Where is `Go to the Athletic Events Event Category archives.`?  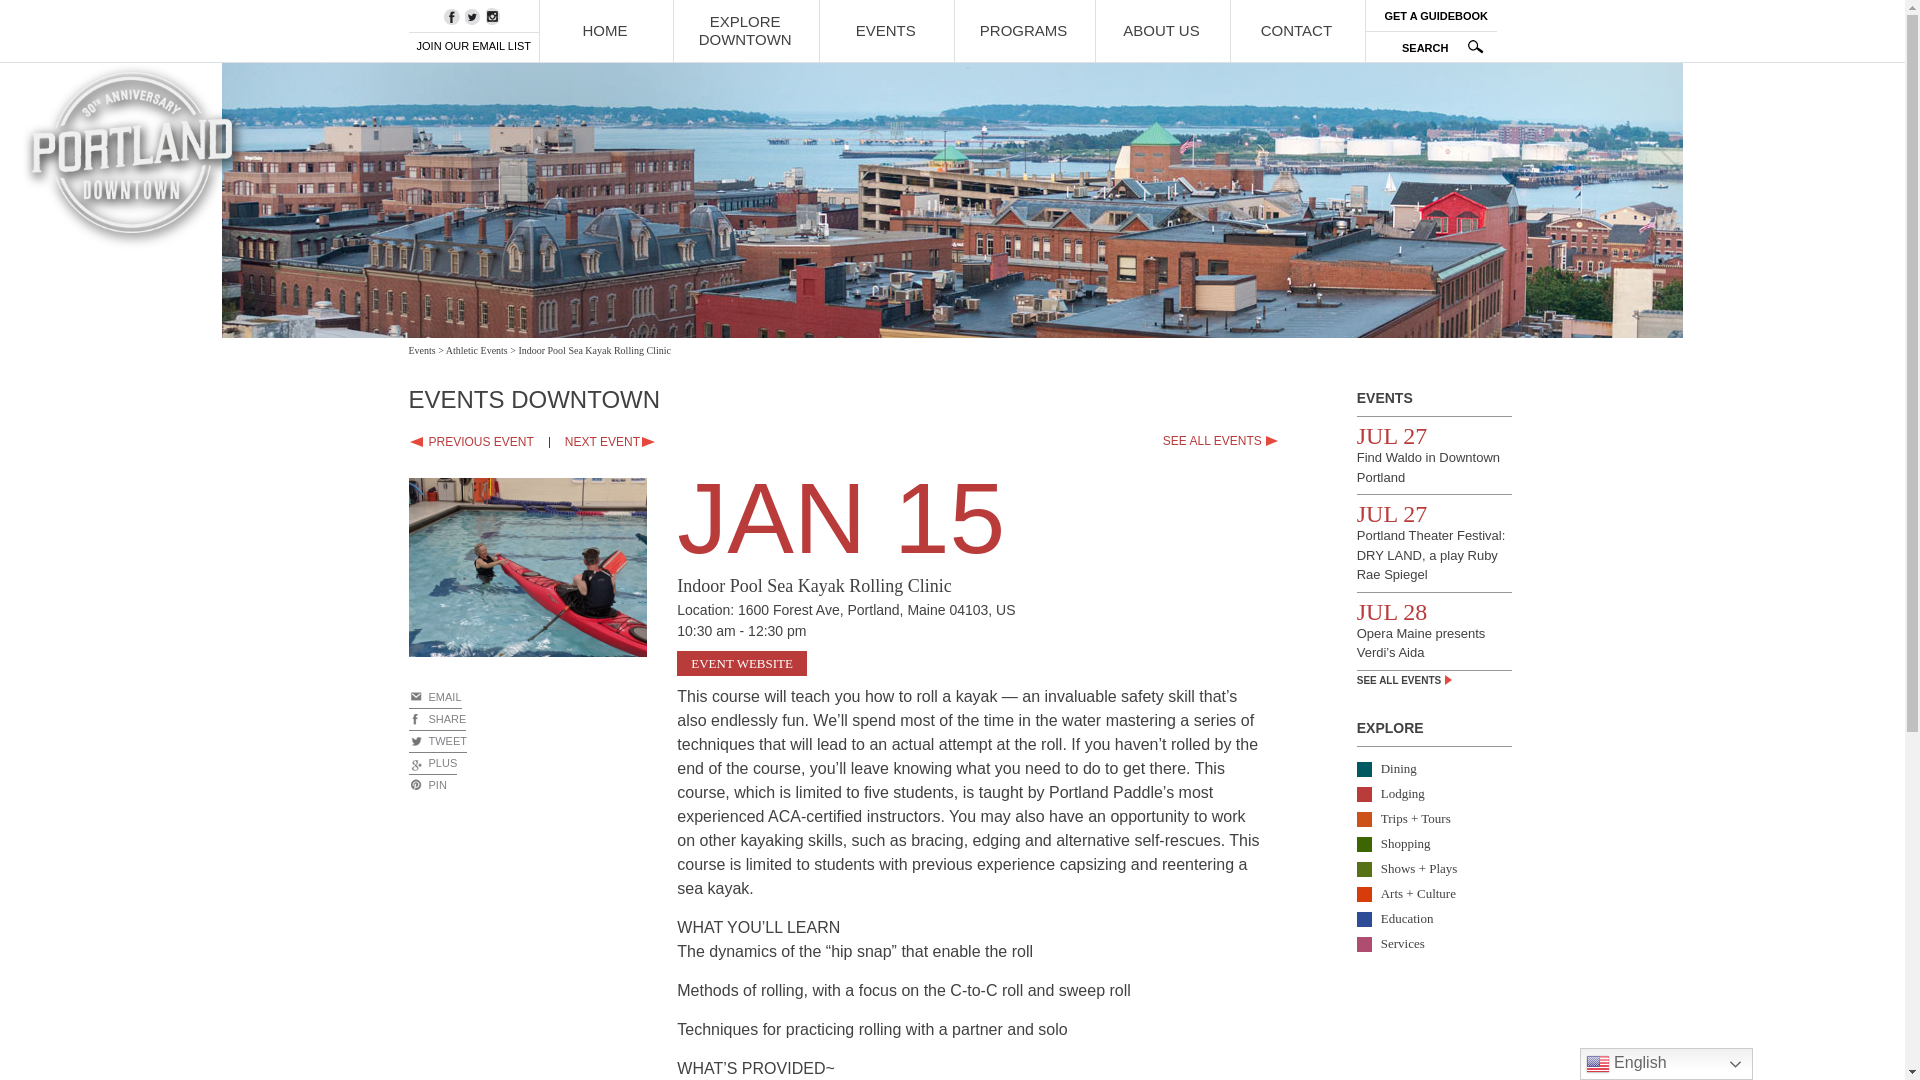
Go to the Athletic Events Event Category archives. is located at coordinates (476, 350).